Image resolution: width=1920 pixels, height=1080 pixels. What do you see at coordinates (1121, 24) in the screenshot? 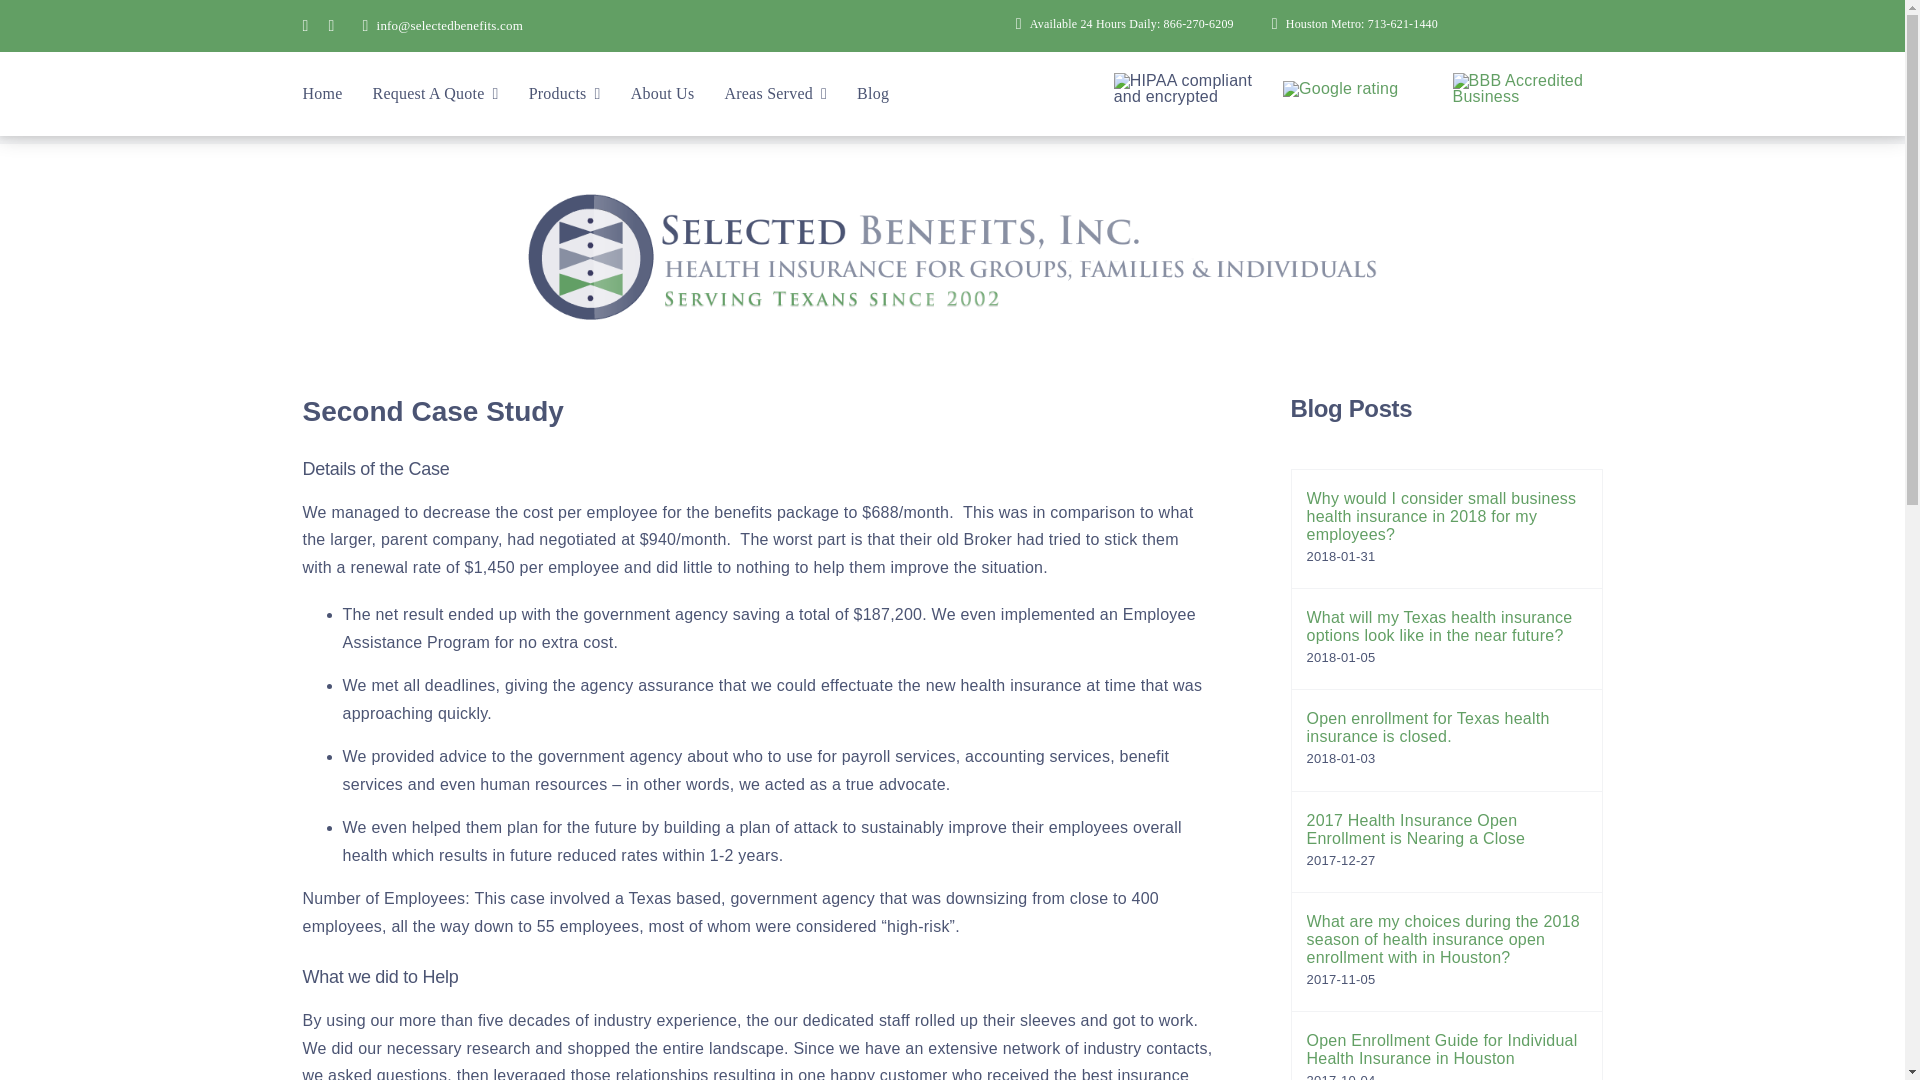
I see `Available 24 Hours Daily: 866-270-6209` at bounding box center [1121, 24].